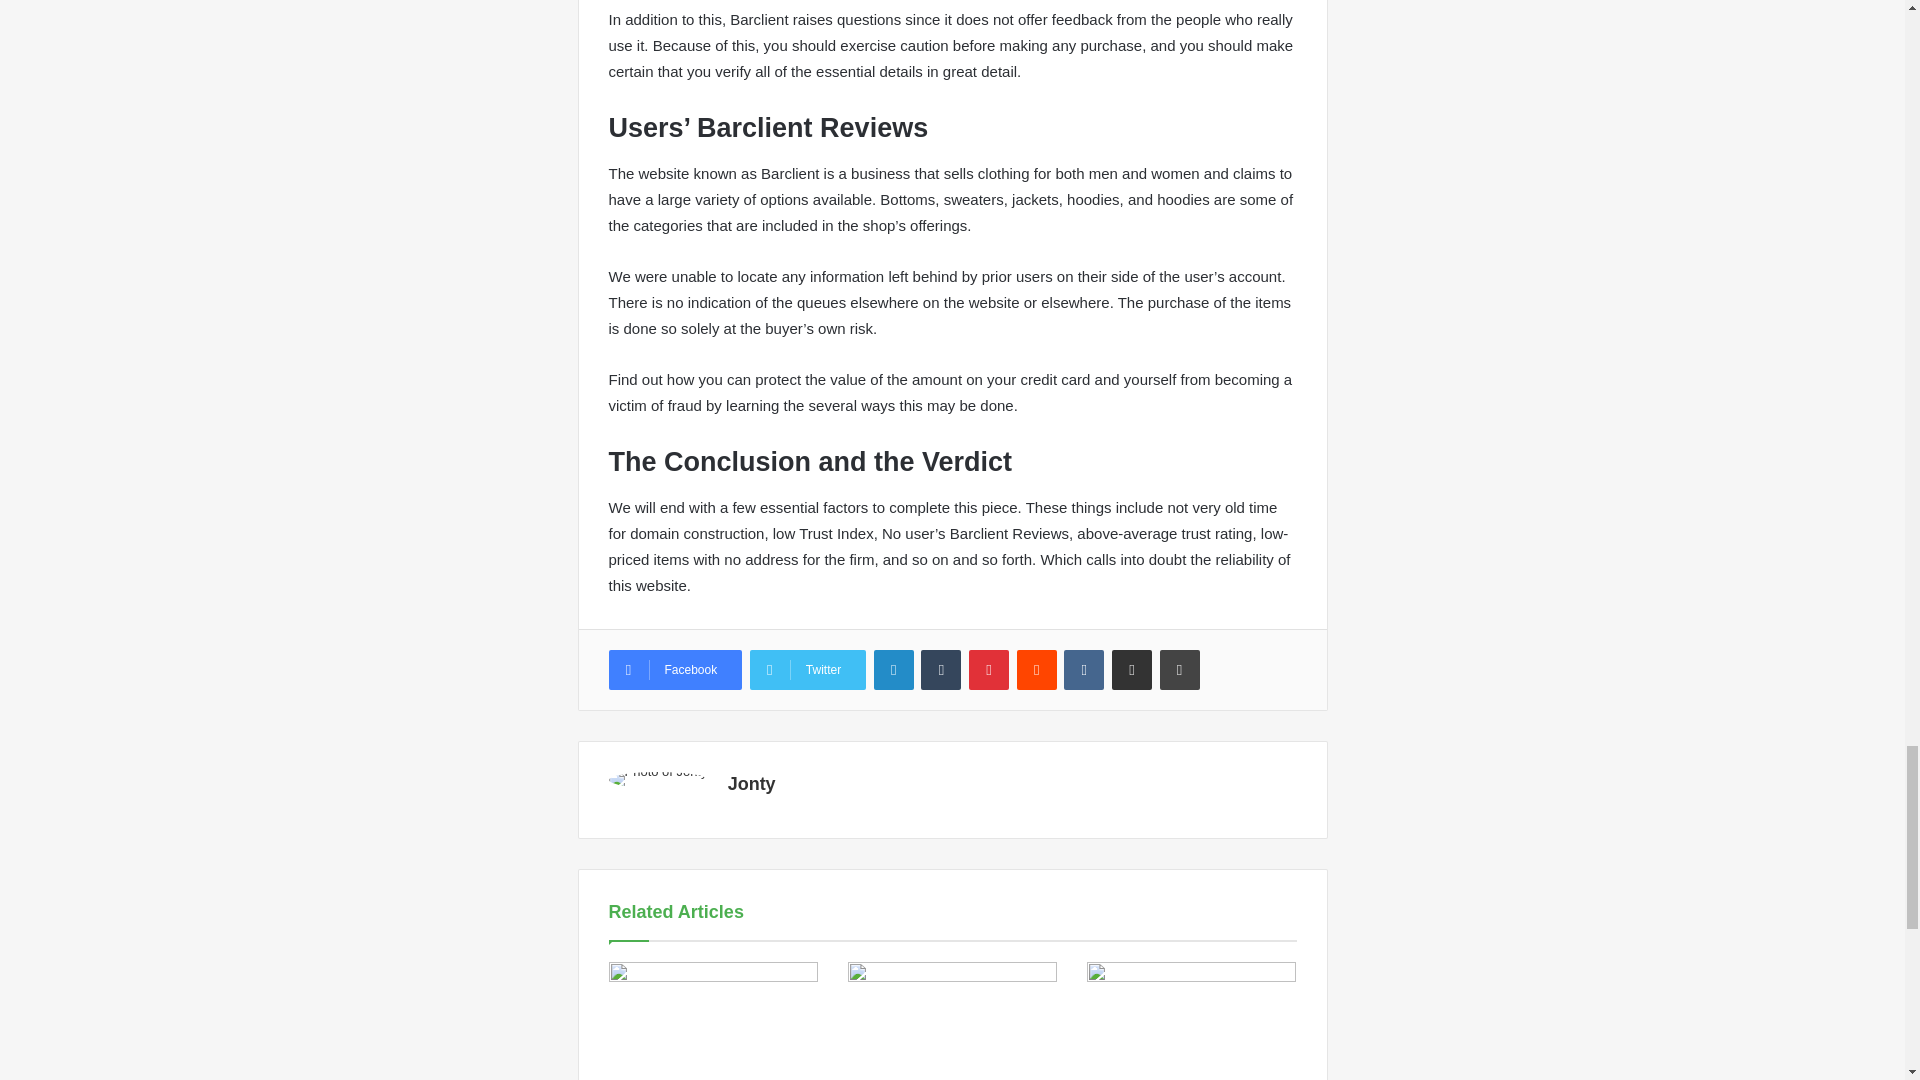 This screenshot has width=1920, height=1080. Describe the element at coordinates (1132, 670) in the screenshot. I see `Share via Email` at that location.